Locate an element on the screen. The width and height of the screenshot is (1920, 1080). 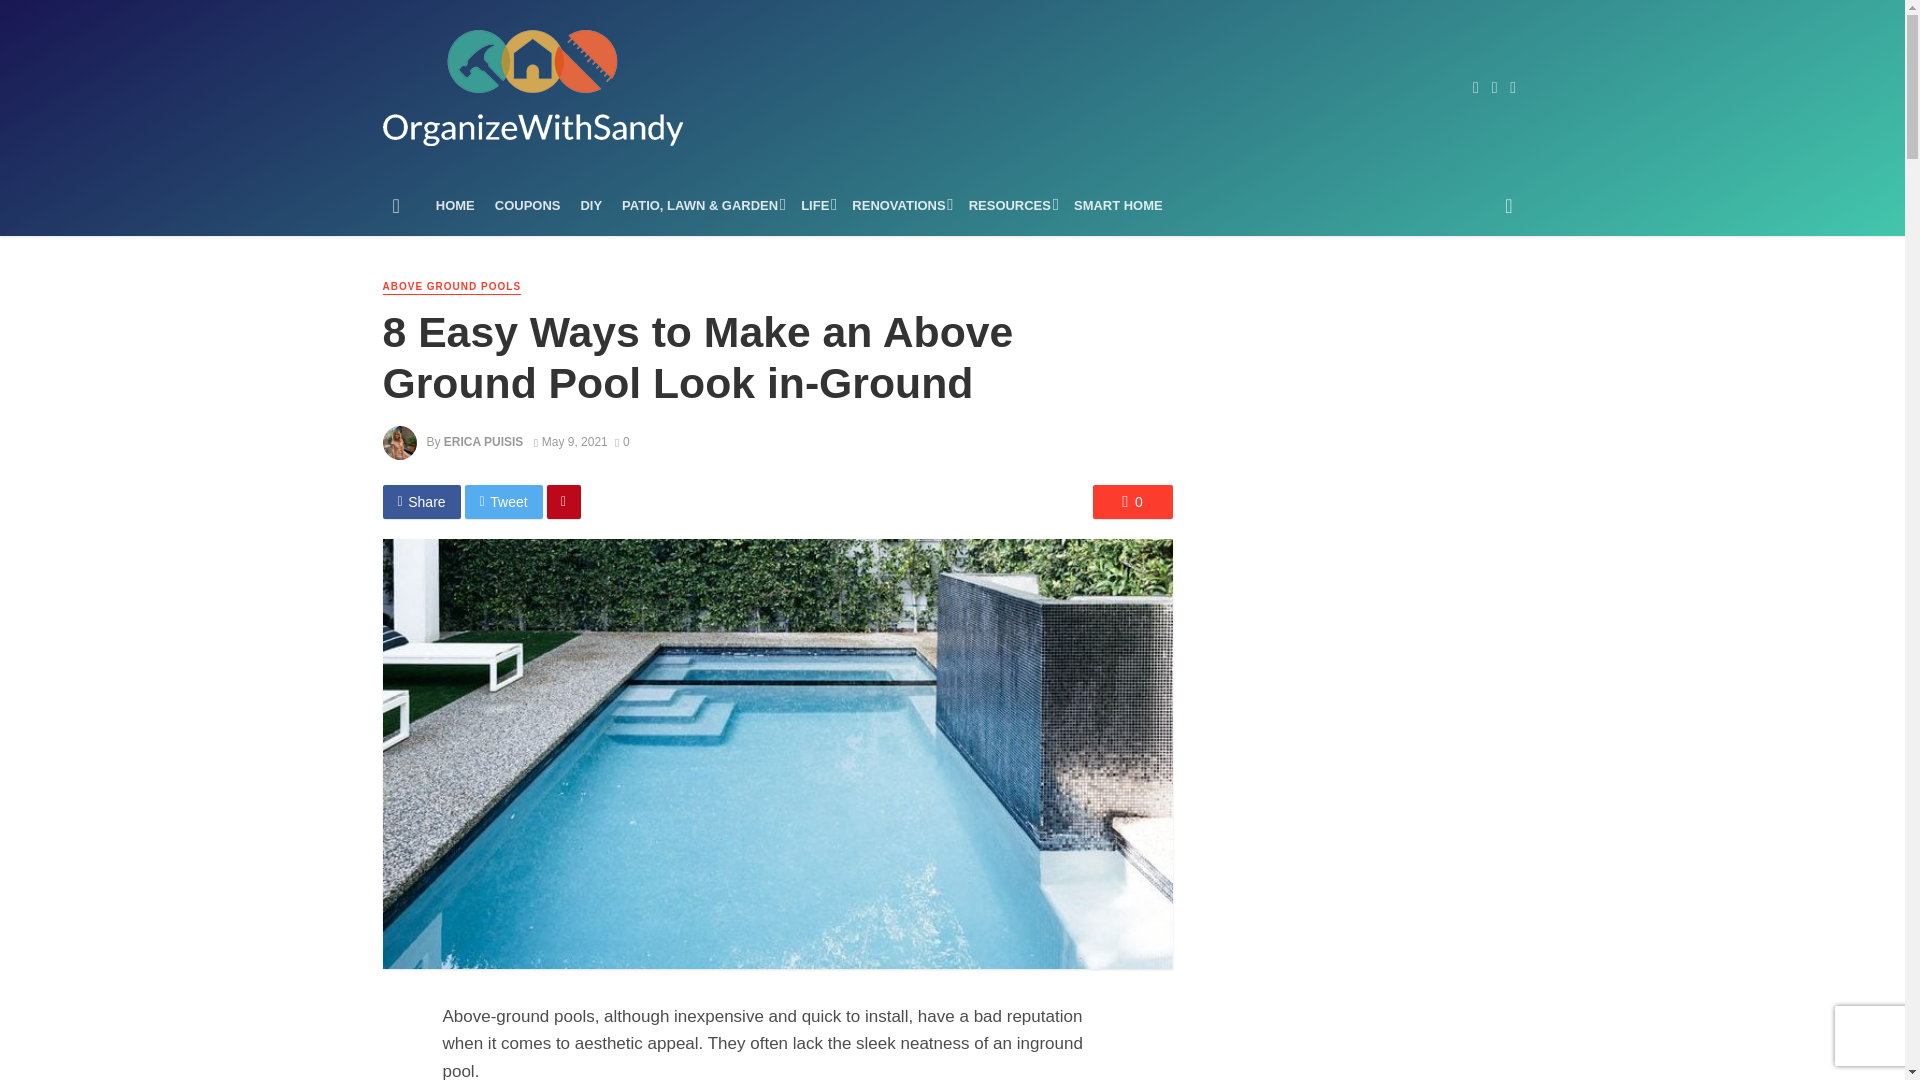
ERICA PUISIS is located at coordinates (482, 442).